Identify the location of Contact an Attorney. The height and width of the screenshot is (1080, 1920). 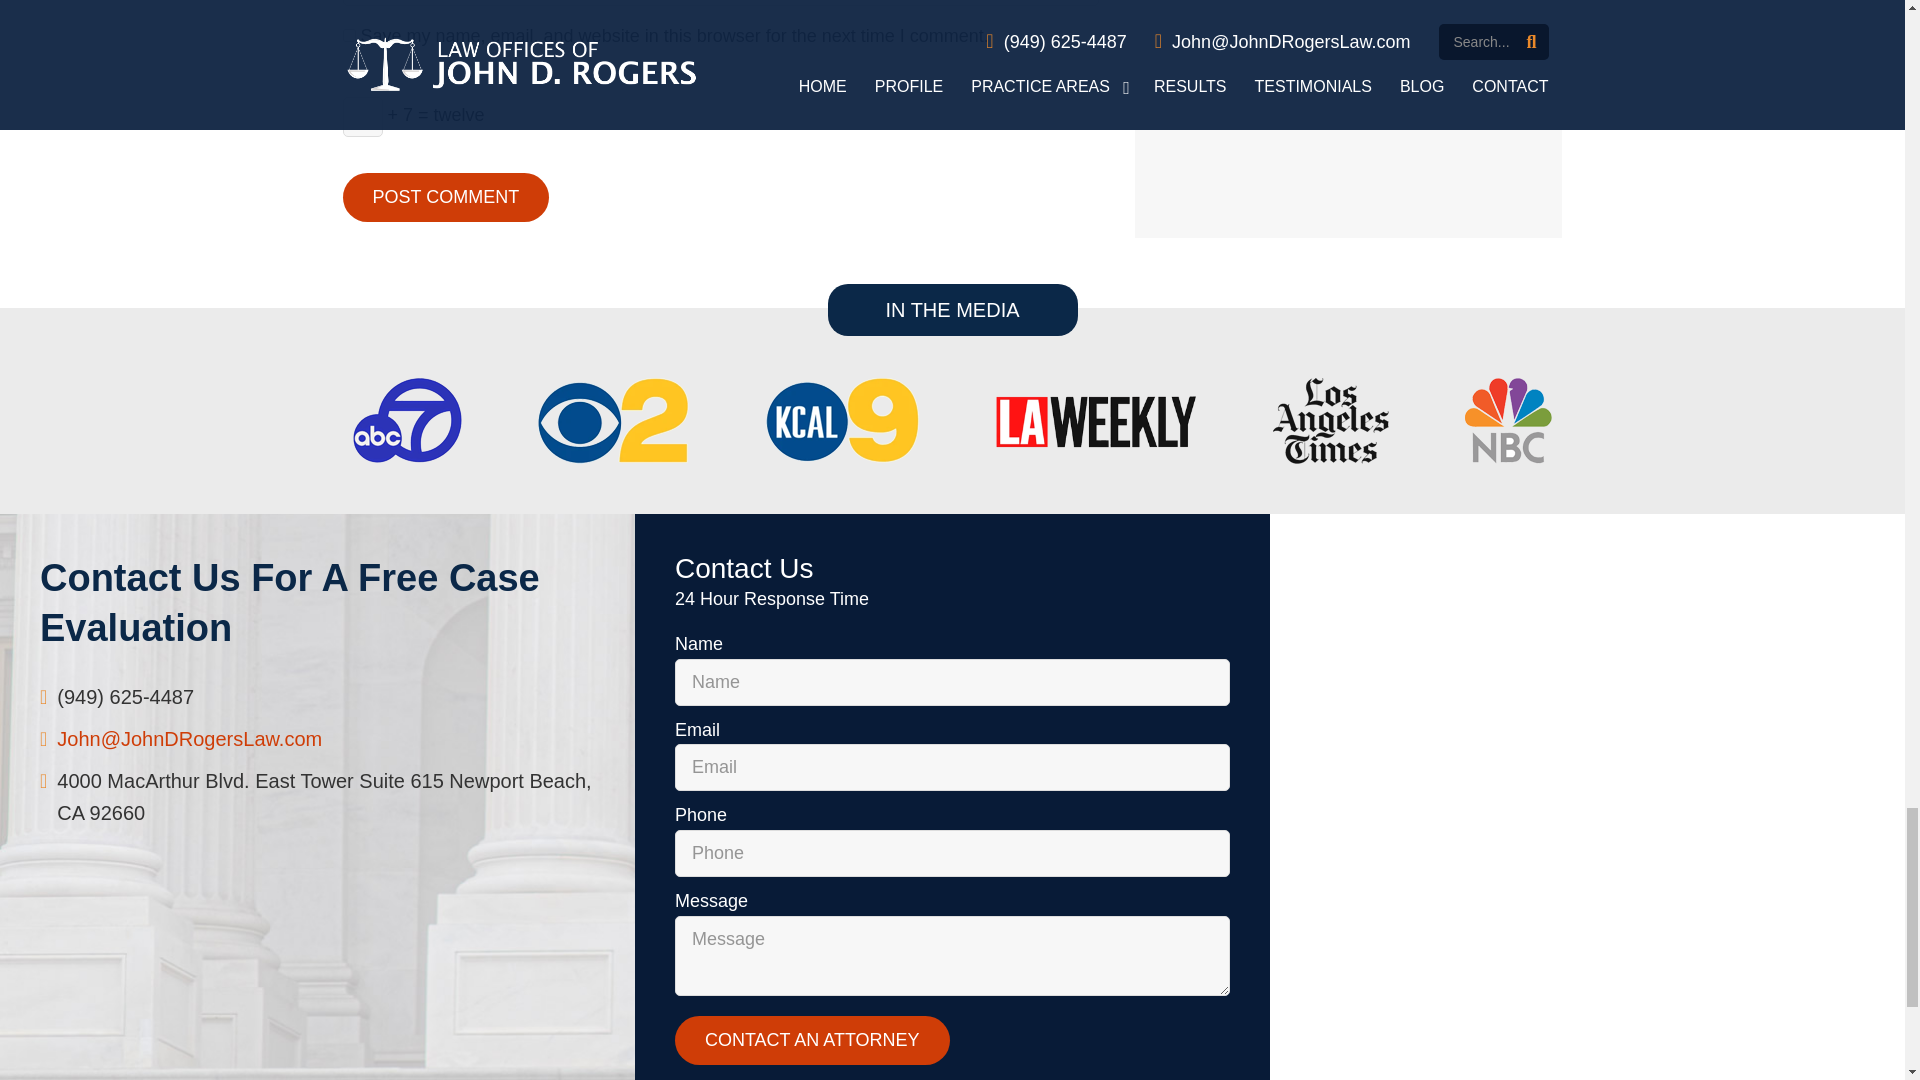
(812, 1040).